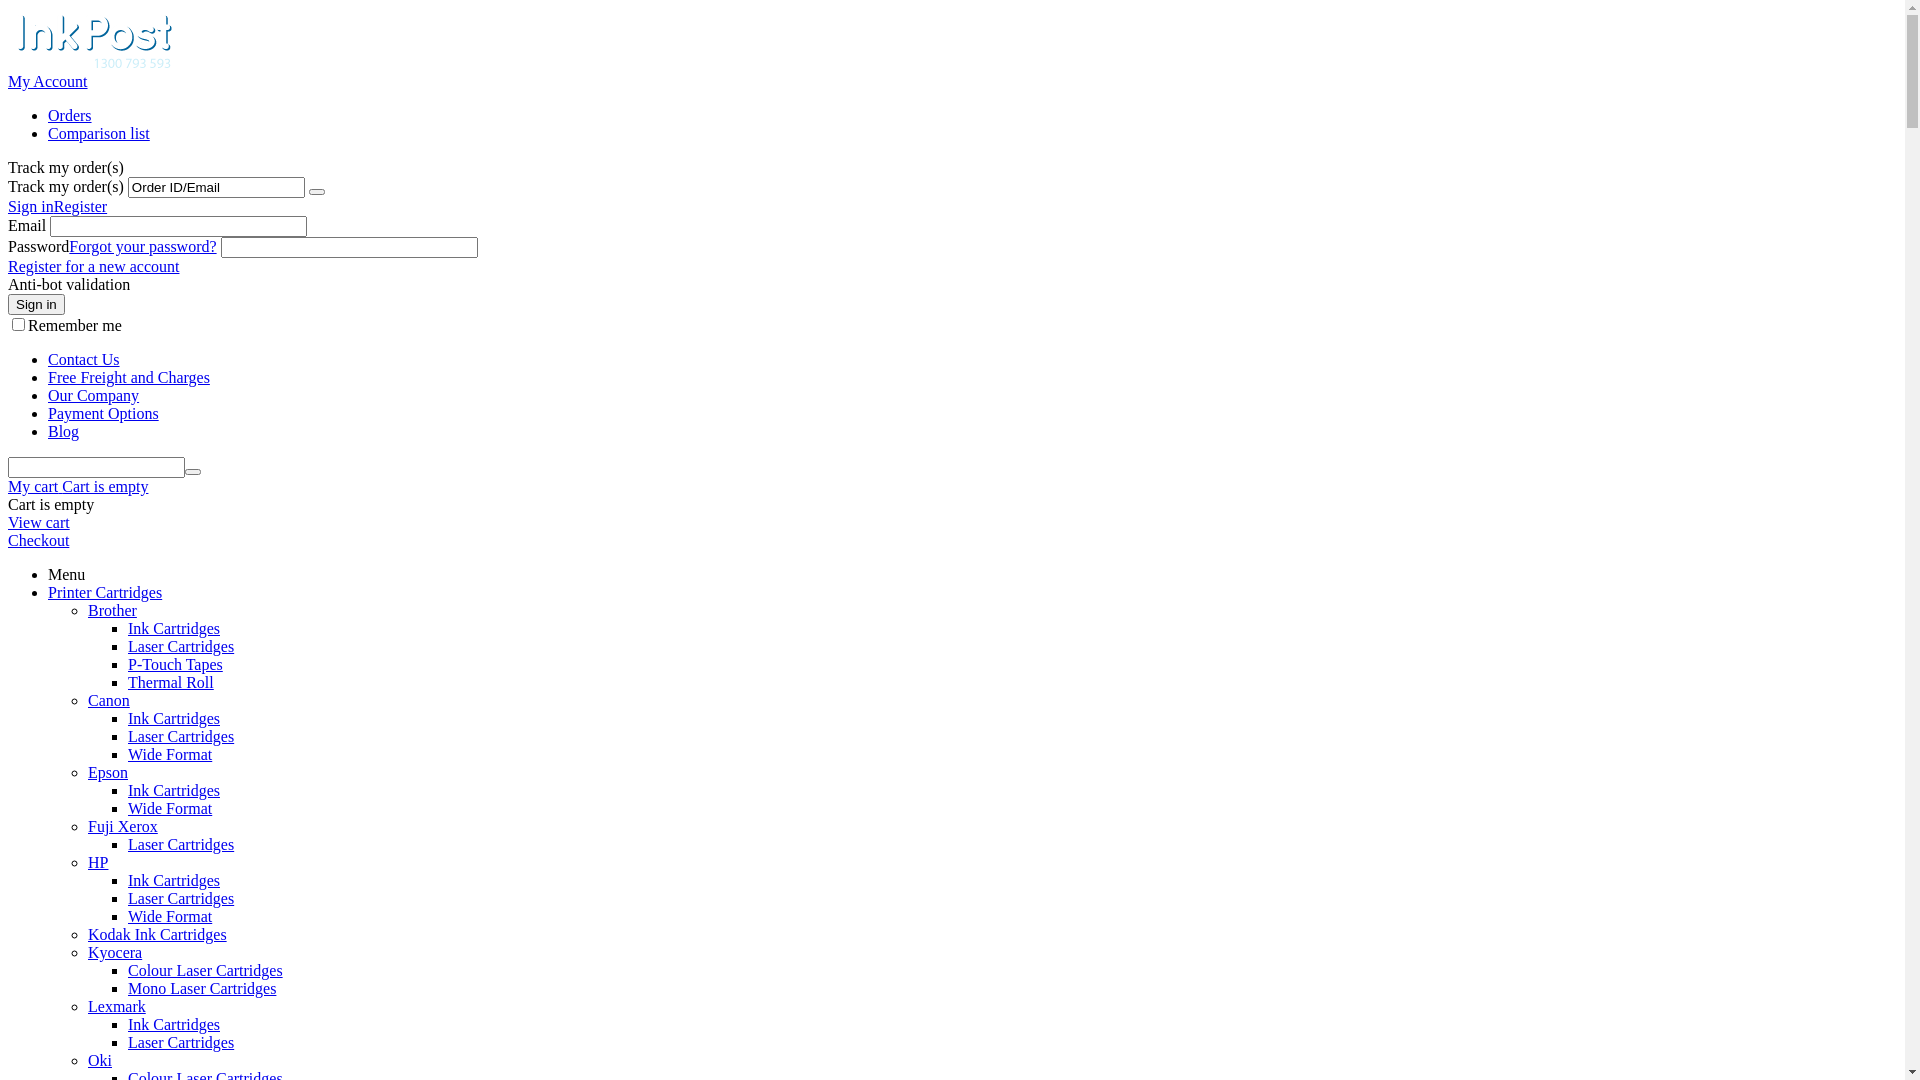  I want to click on Laser Cartridges, so click(181, 736).